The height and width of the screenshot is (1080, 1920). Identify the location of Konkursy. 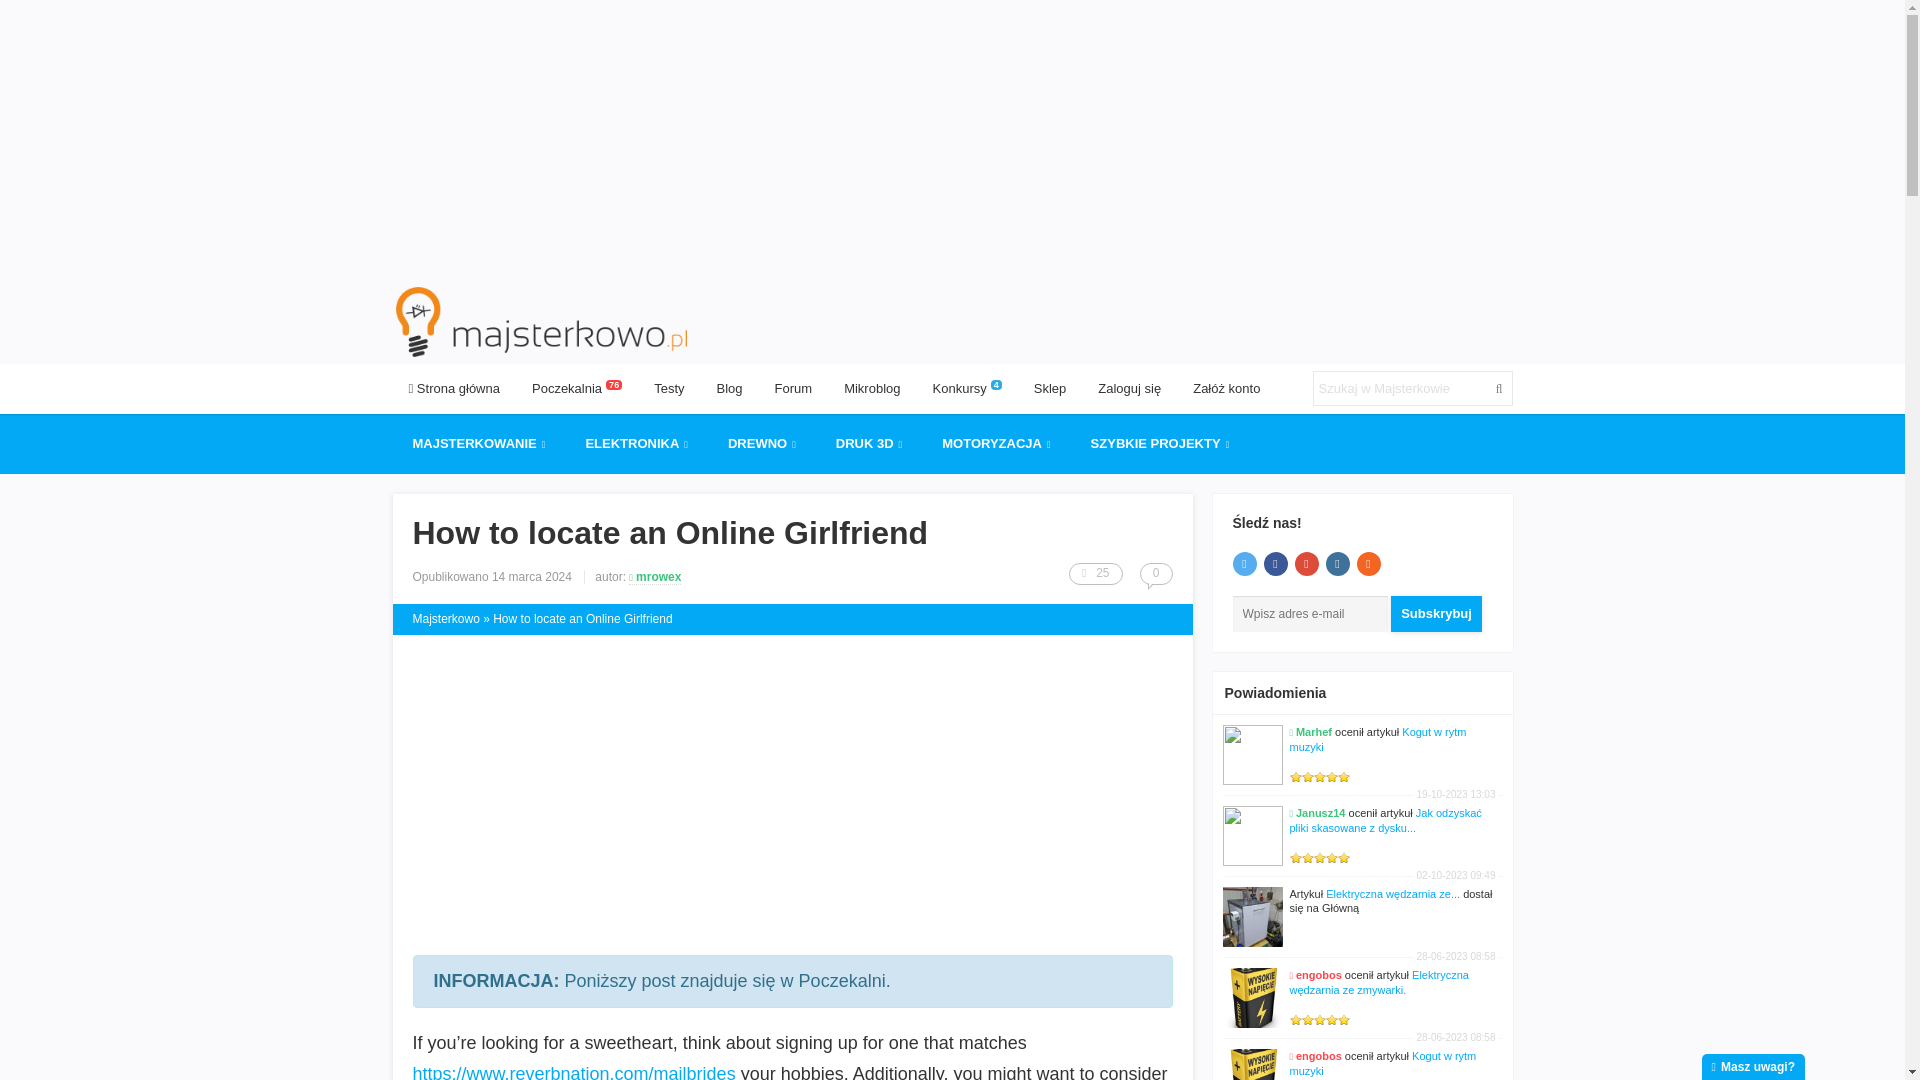
(967, 388).